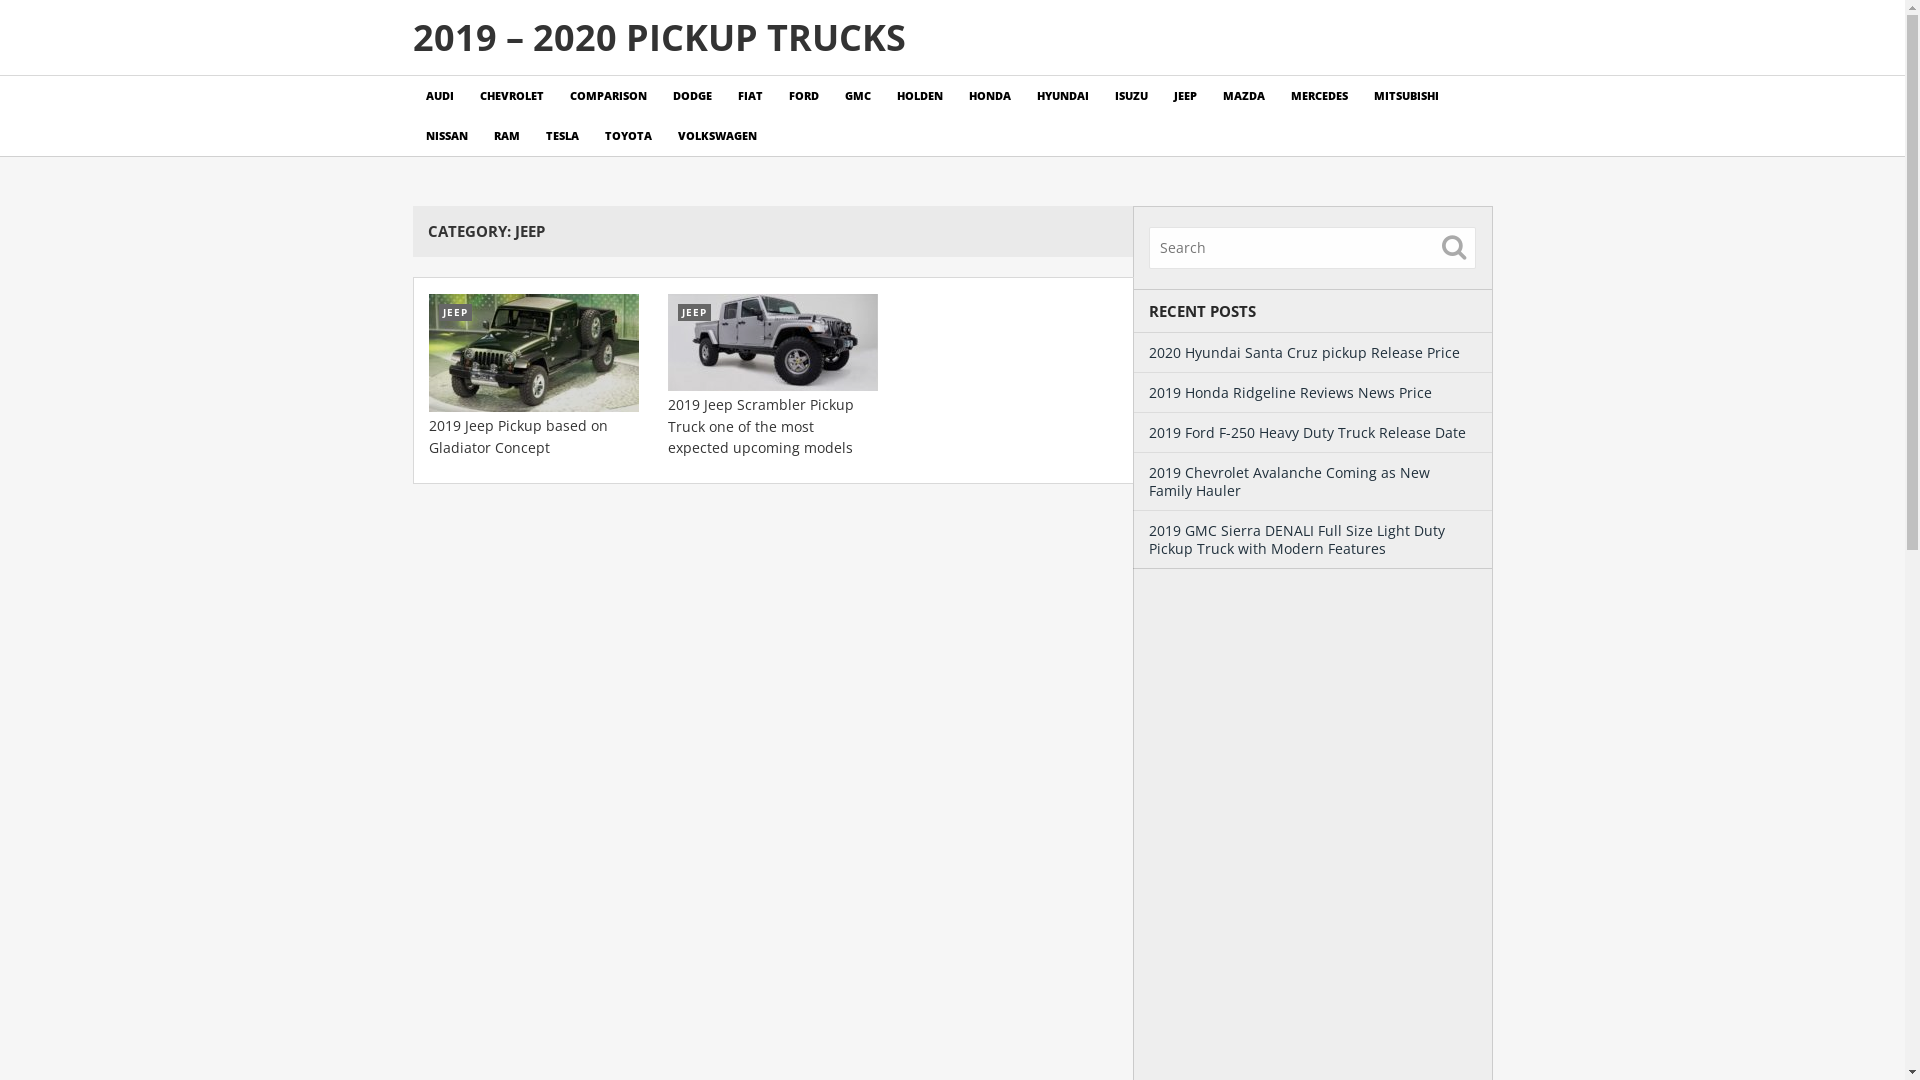  Describe the element at coordinates (608, 96) in the screenshot. I see `COMPARISON` at that location.